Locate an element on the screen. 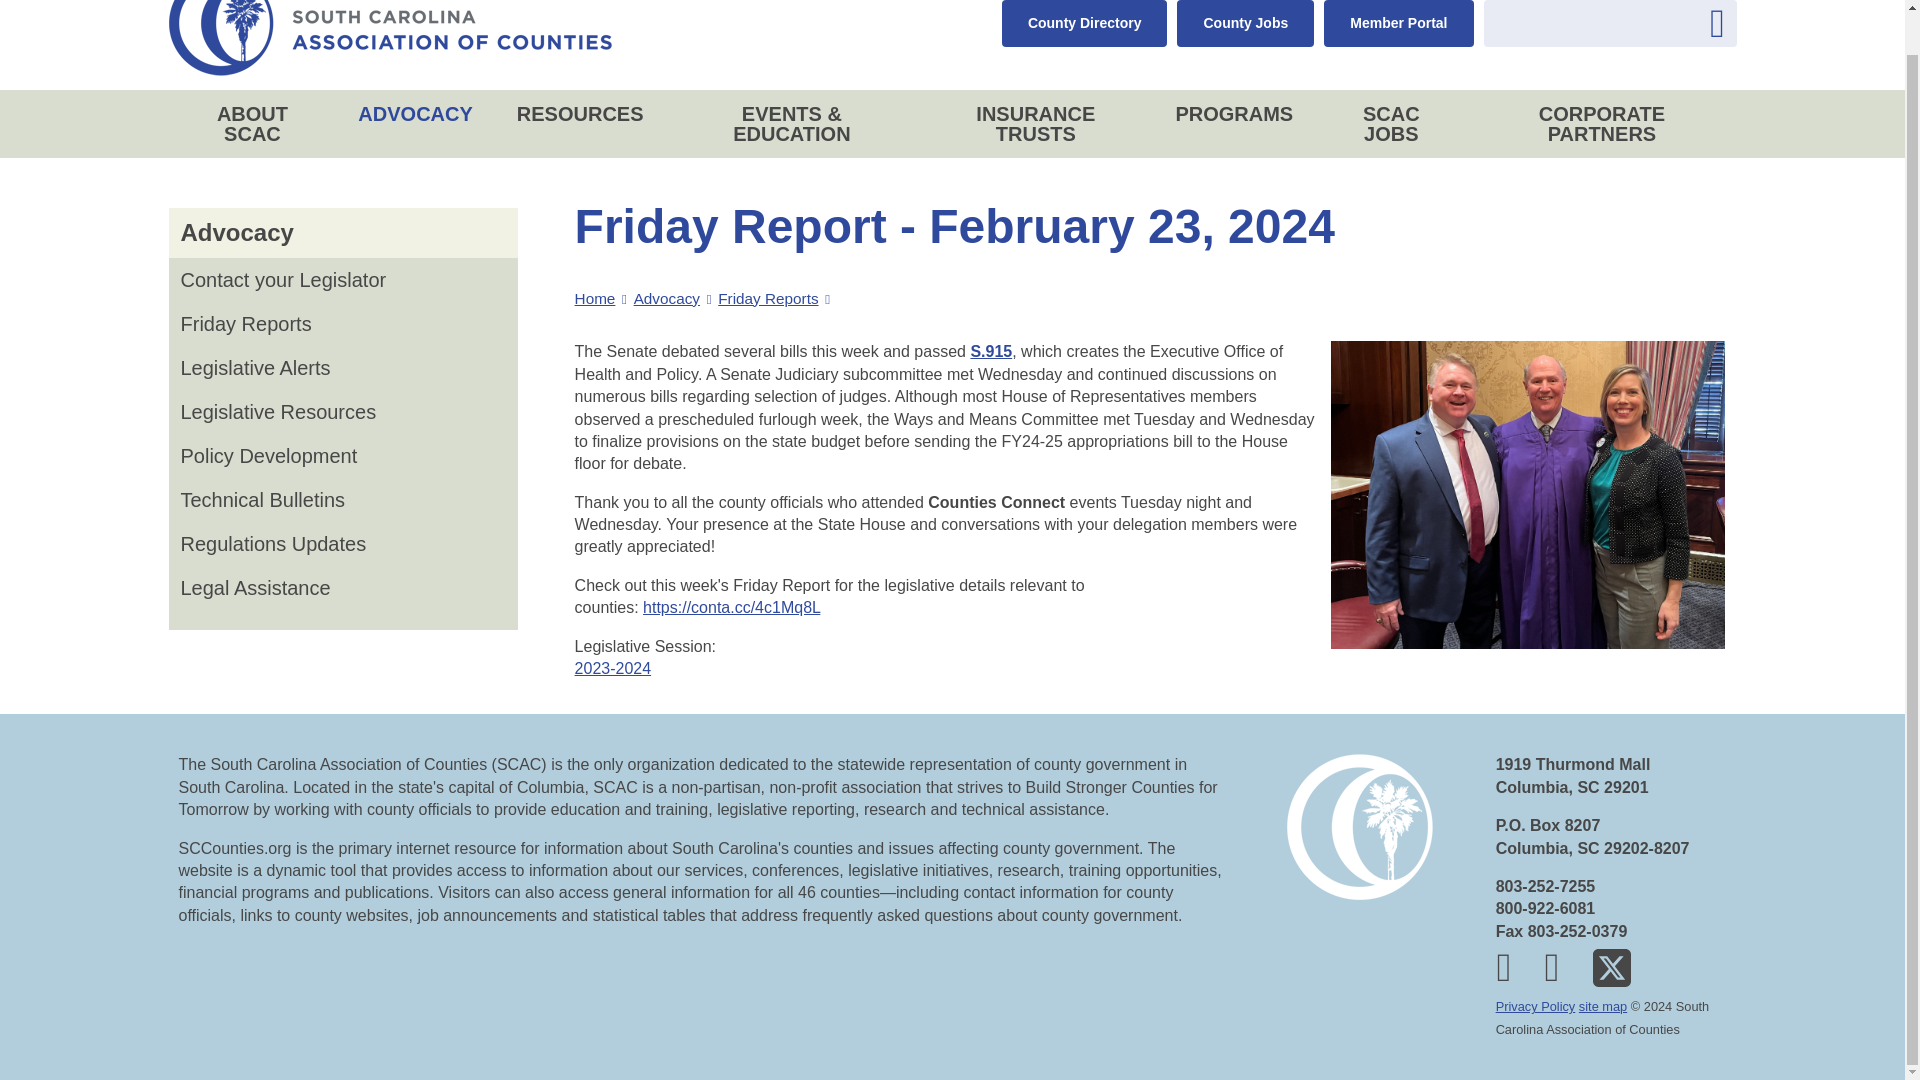 The image size is (1920, 1080). ABOUT SCAC is located at coordinates (1756, 75).